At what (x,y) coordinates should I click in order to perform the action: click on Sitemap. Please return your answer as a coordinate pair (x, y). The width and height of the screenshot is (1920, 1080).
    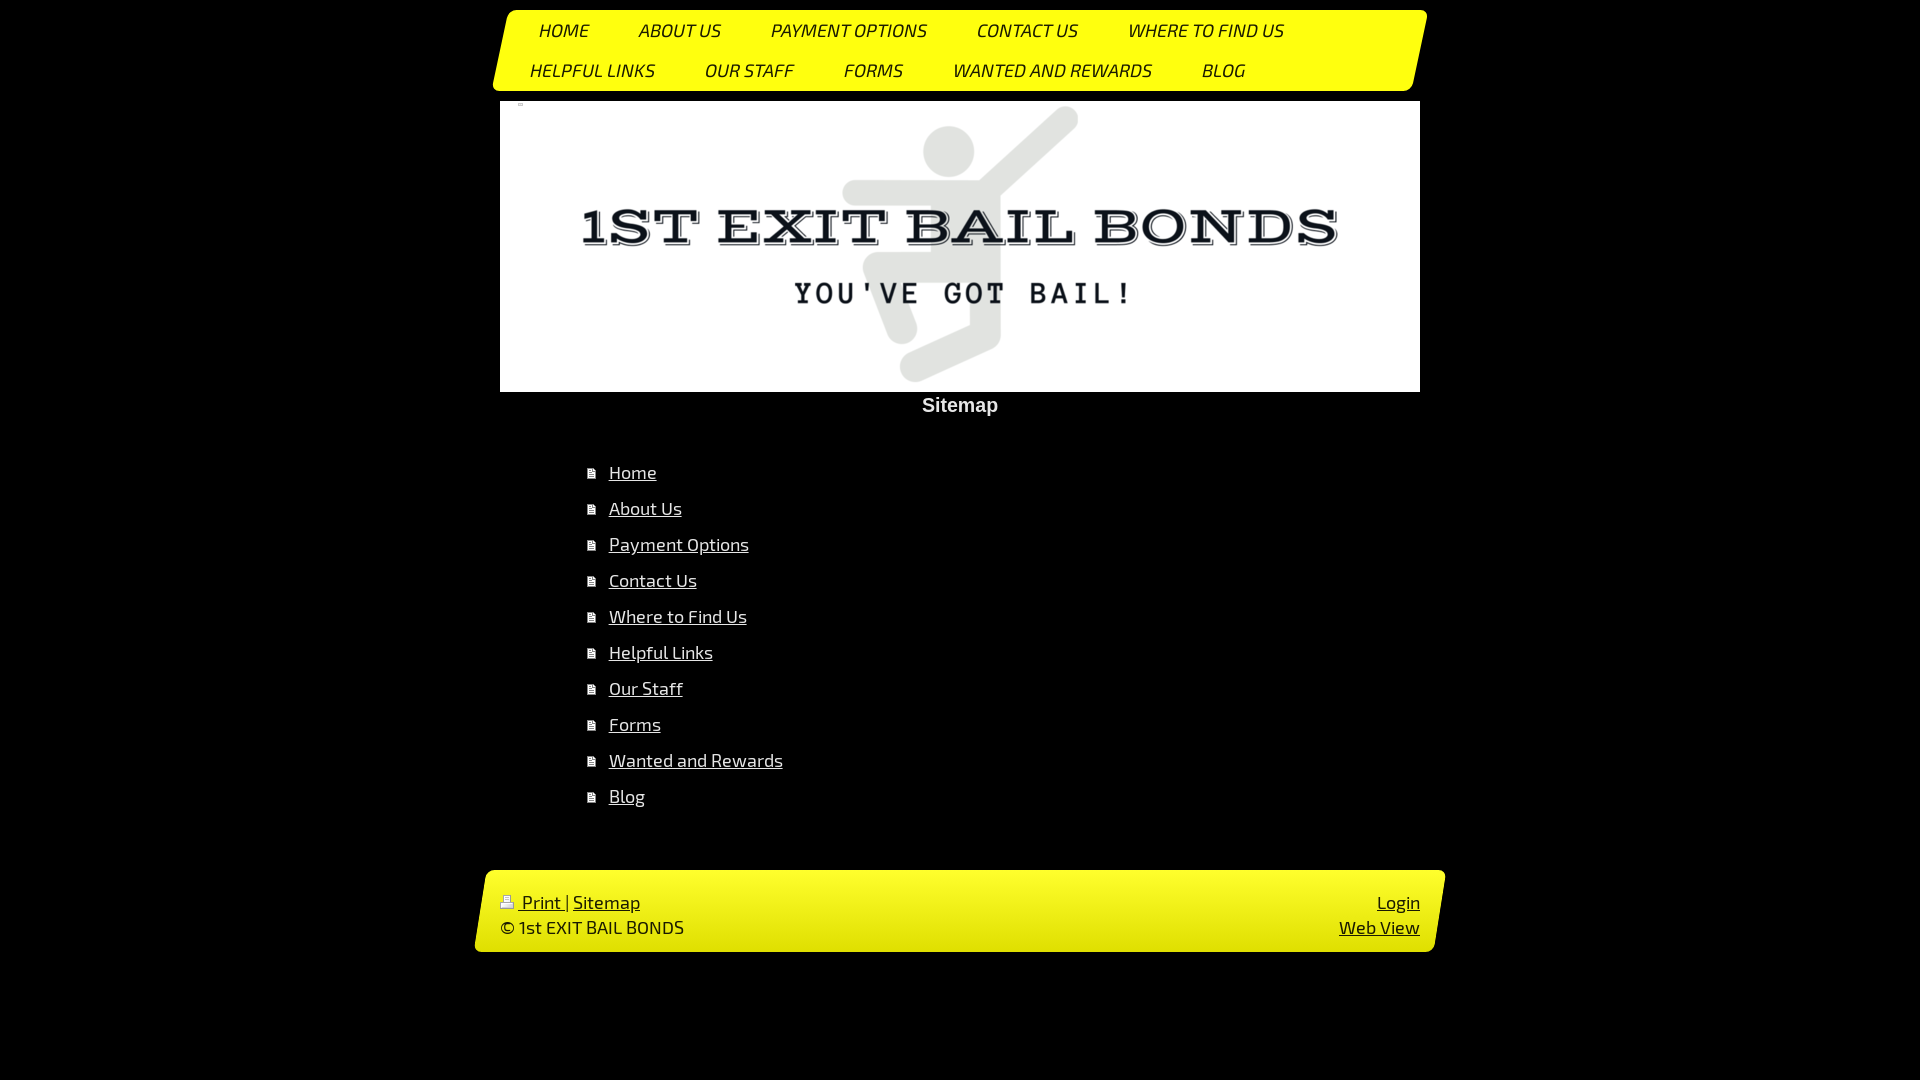
    Looking at the image, I should click on (606, 902).